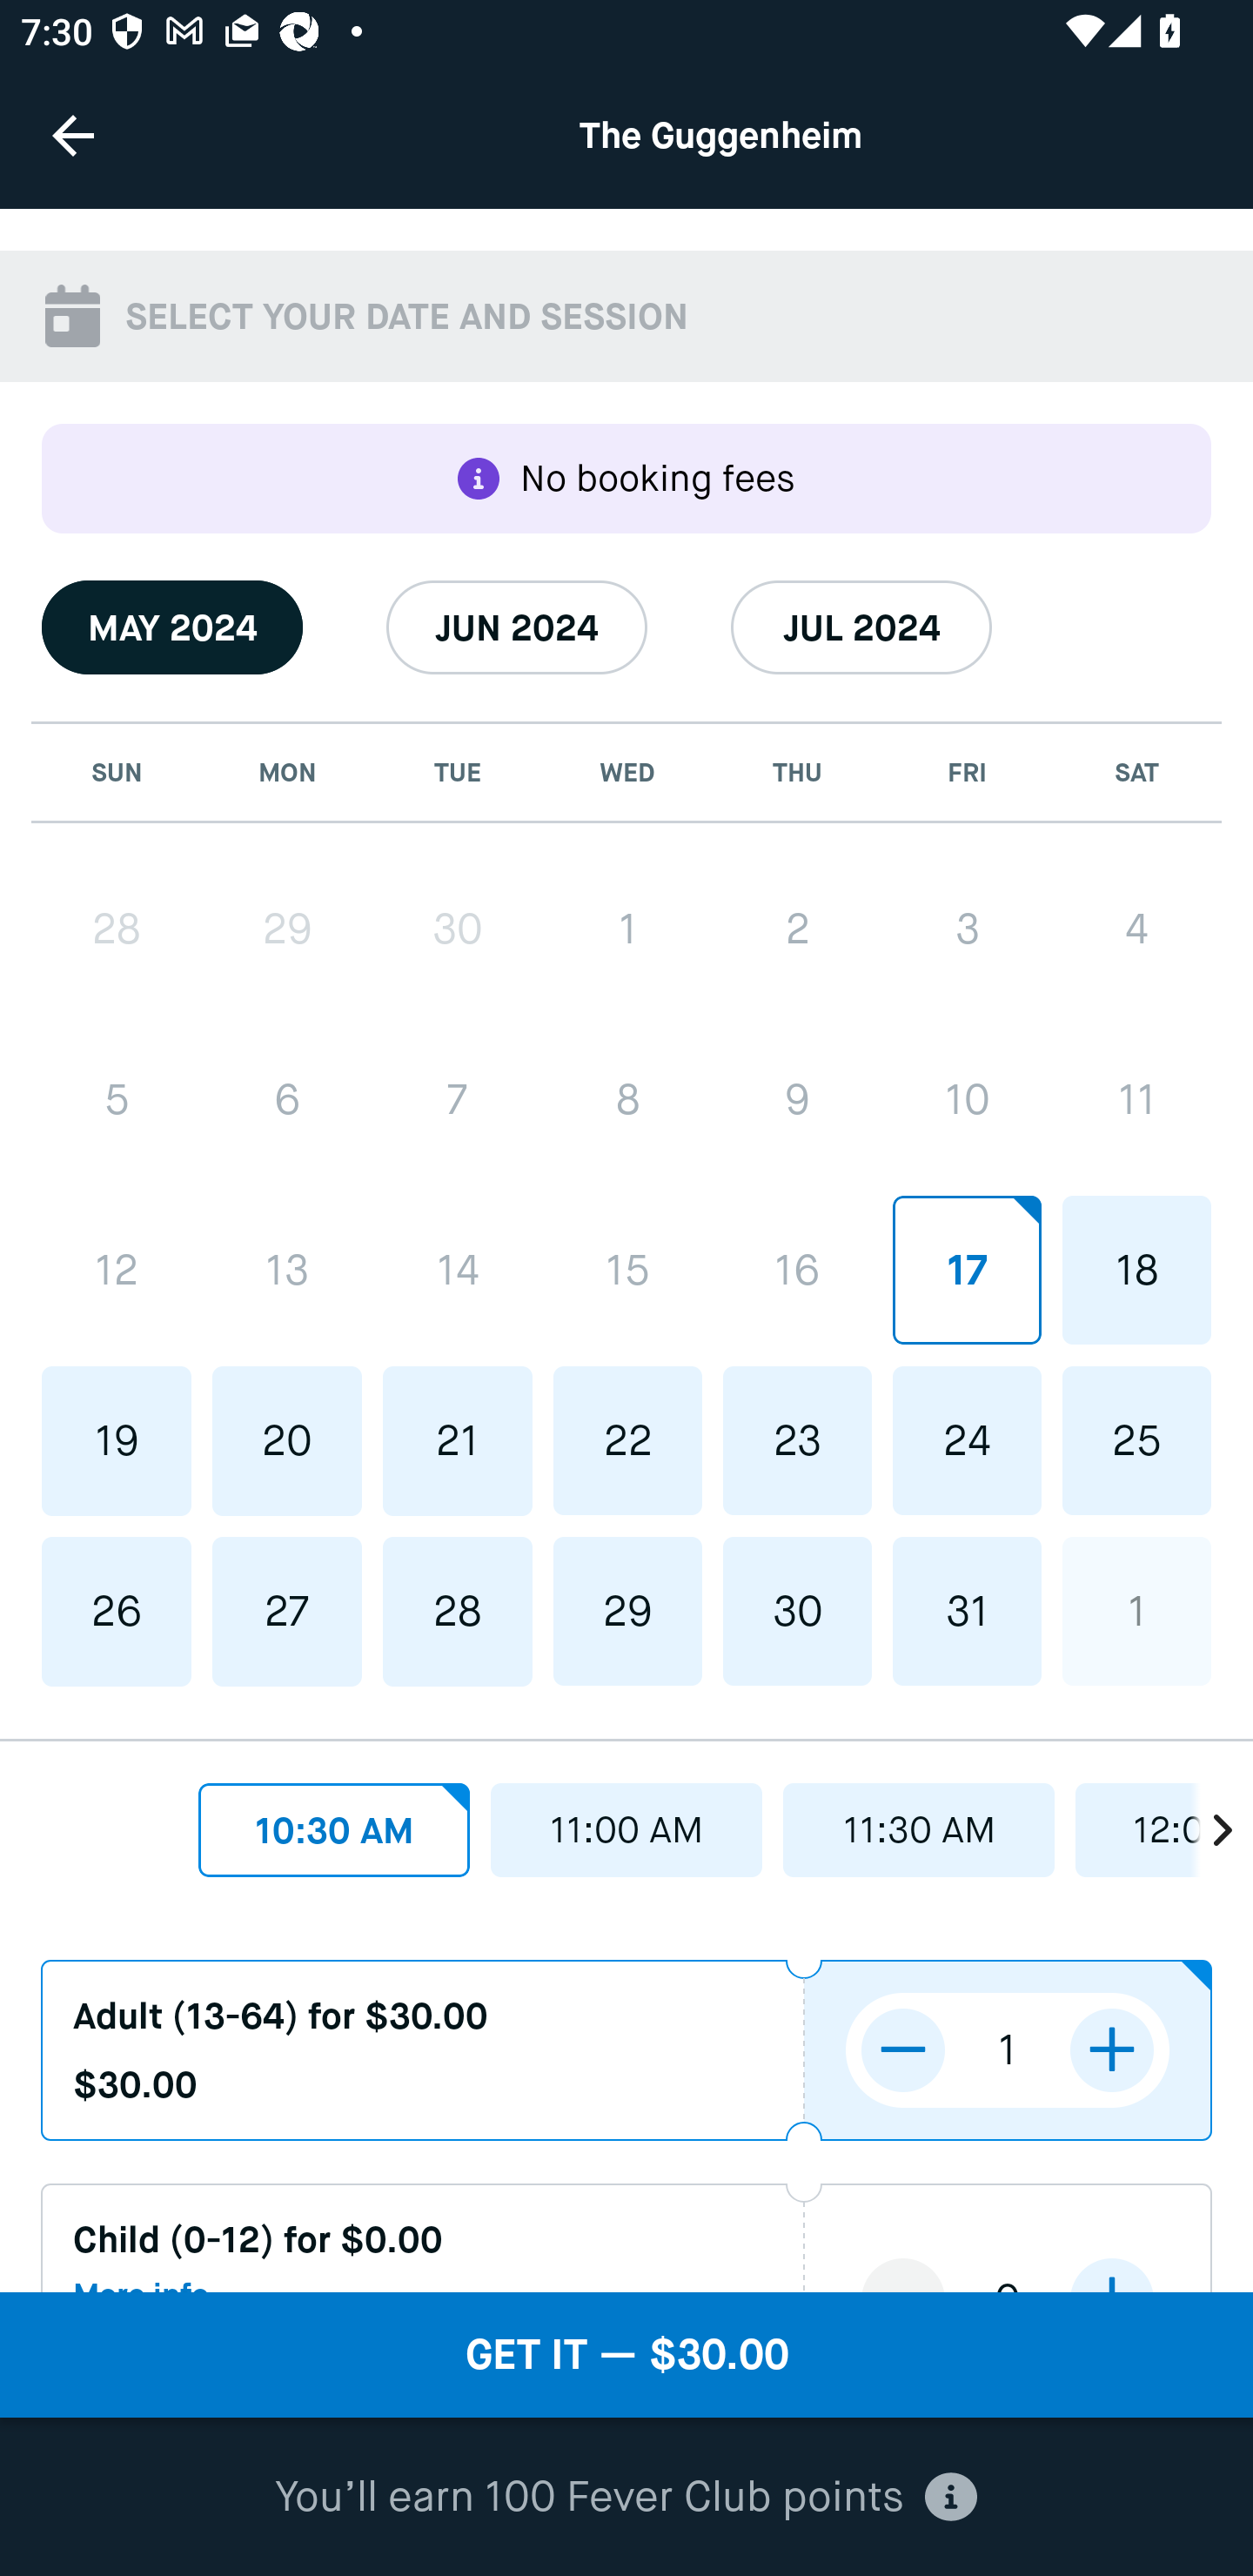  I want to click on 19, so click(117, 1441).